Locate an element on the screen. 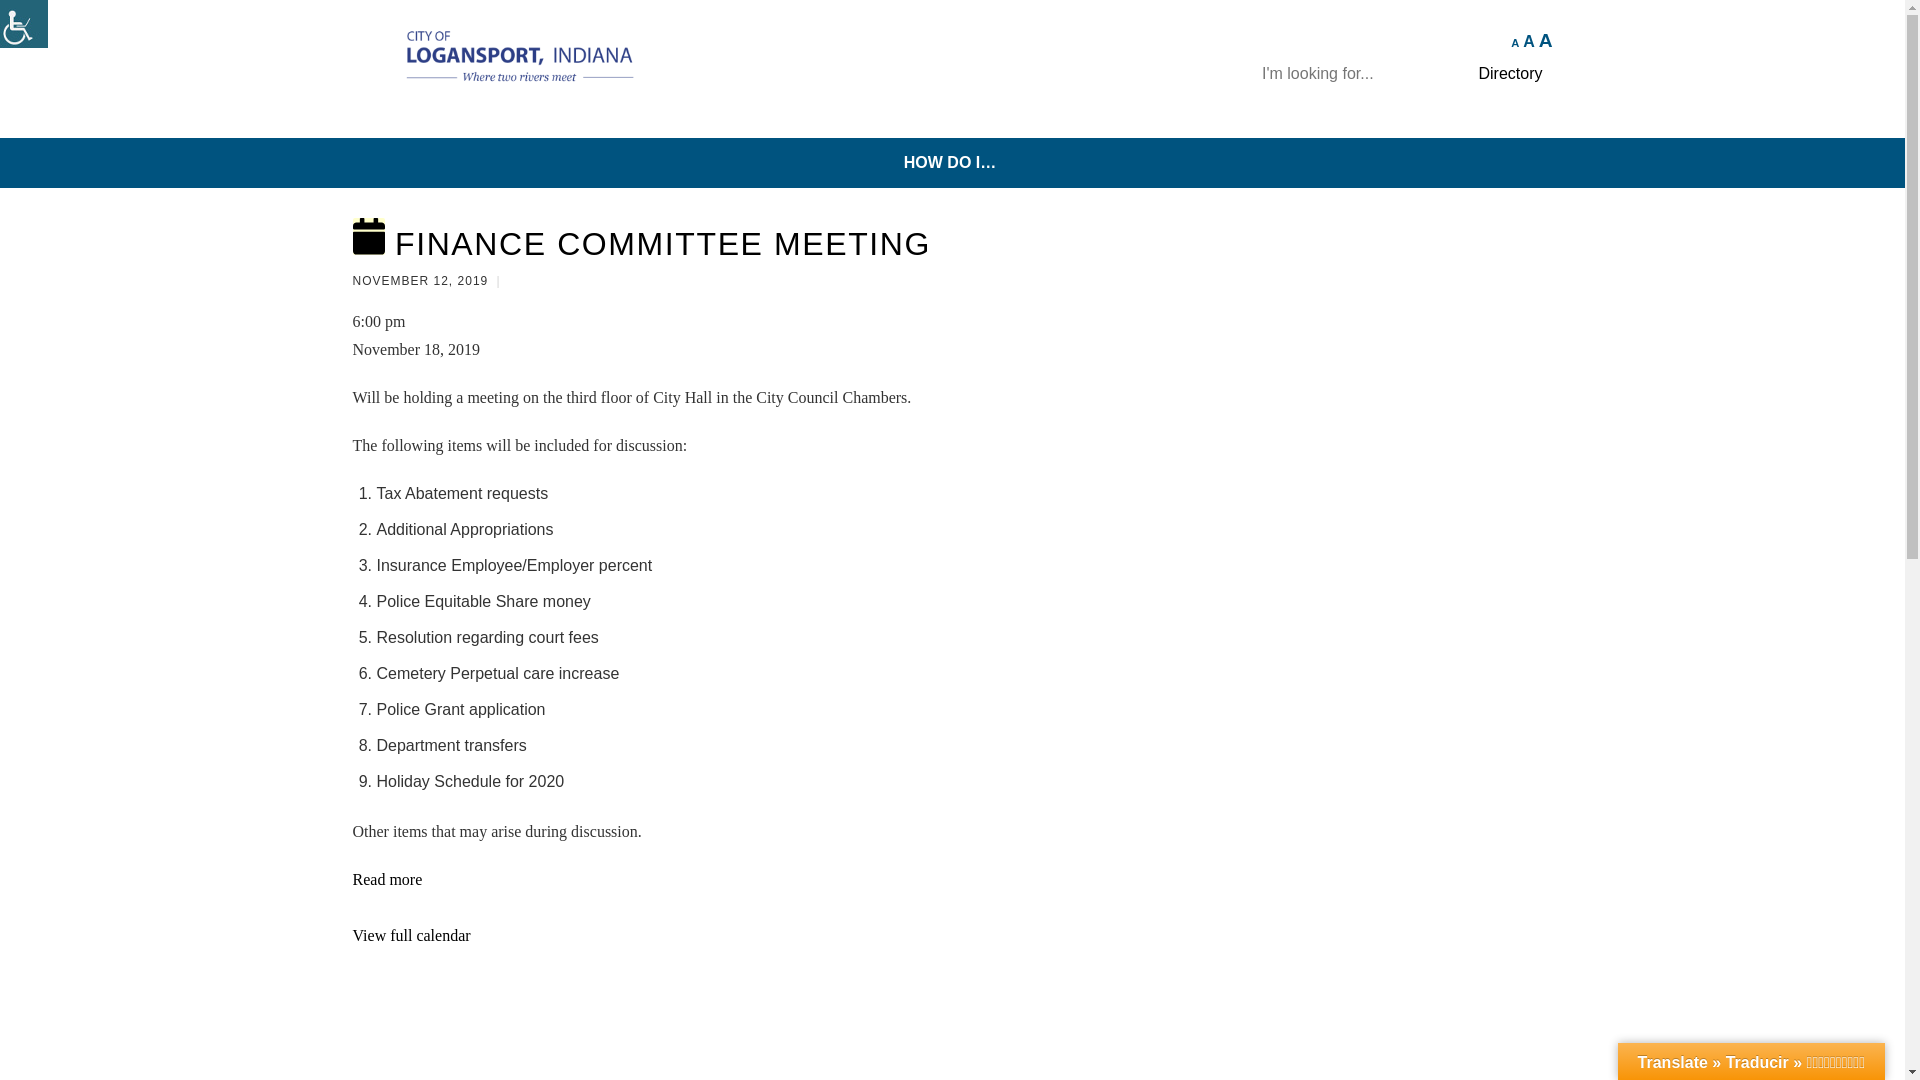  Logansport is located at coordinates (502, 58).